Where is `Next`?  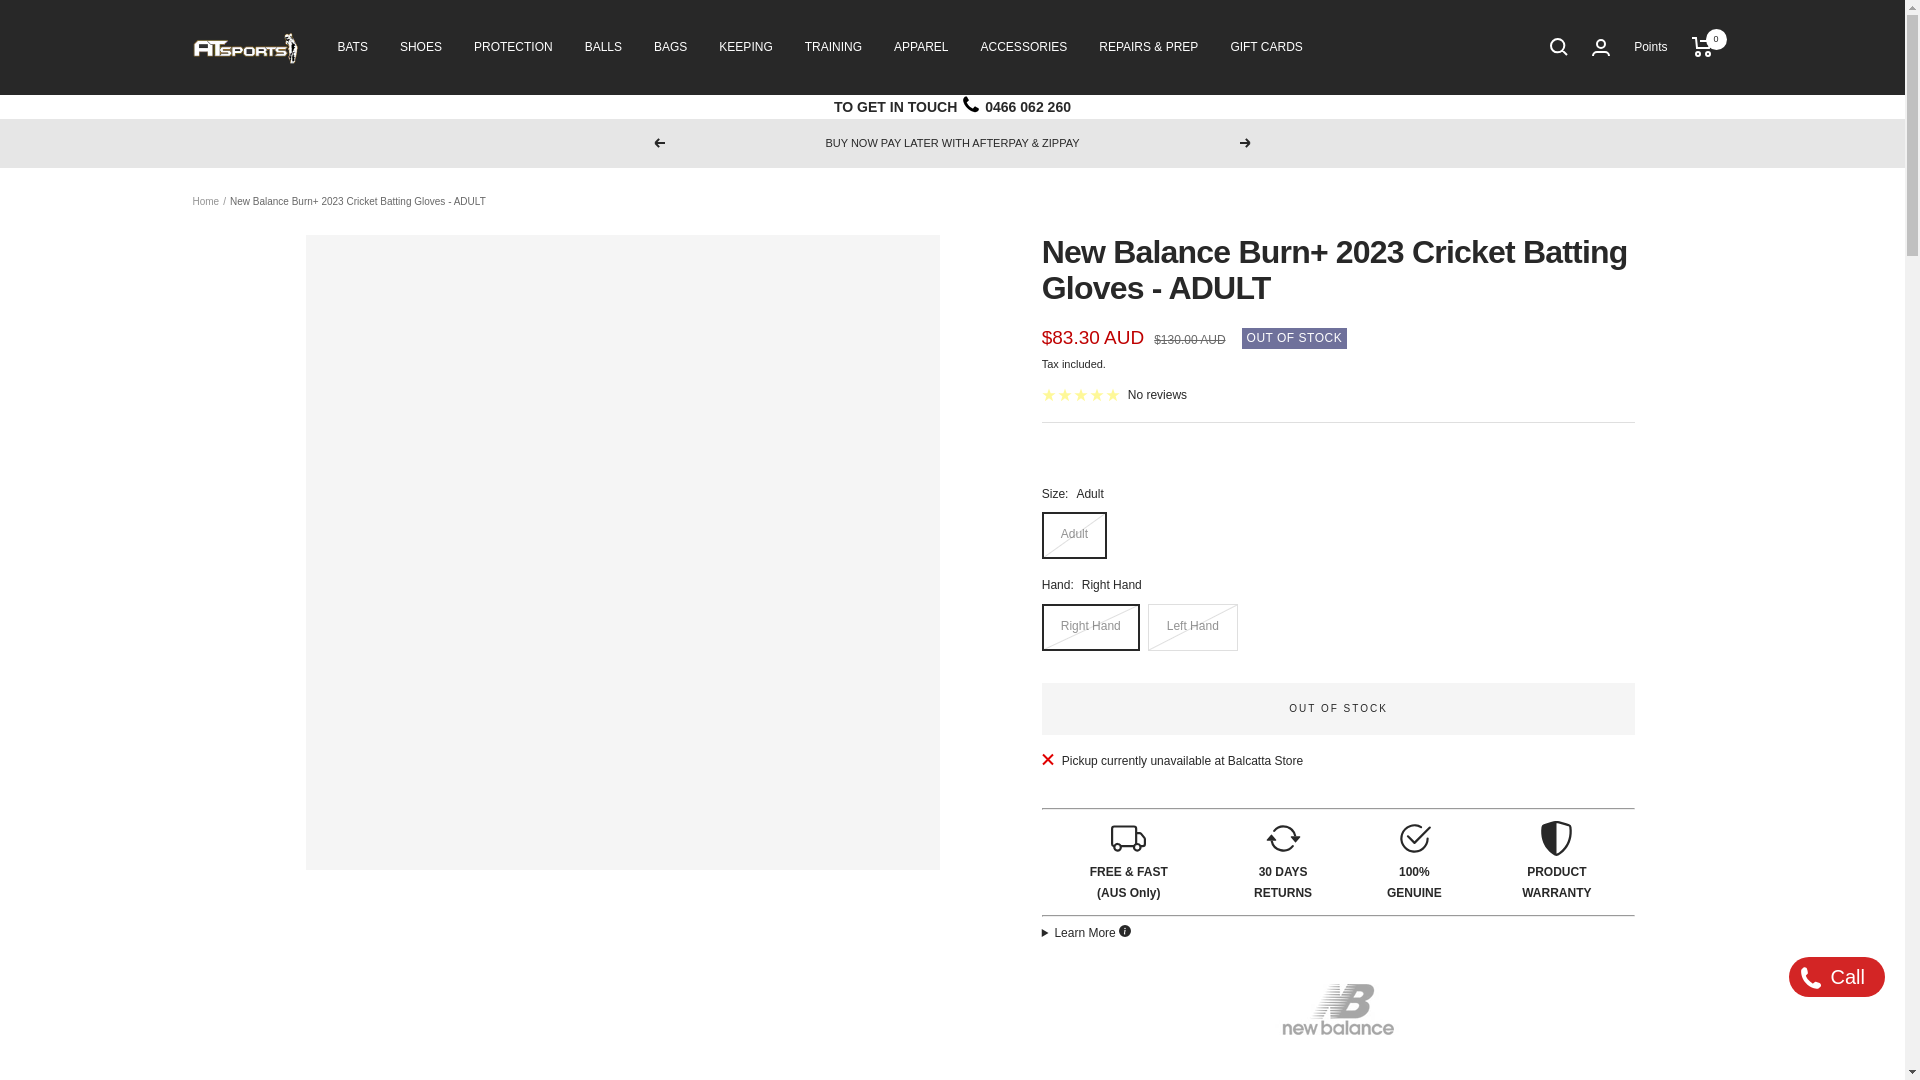
Next is located at coordinates (1246, 142).